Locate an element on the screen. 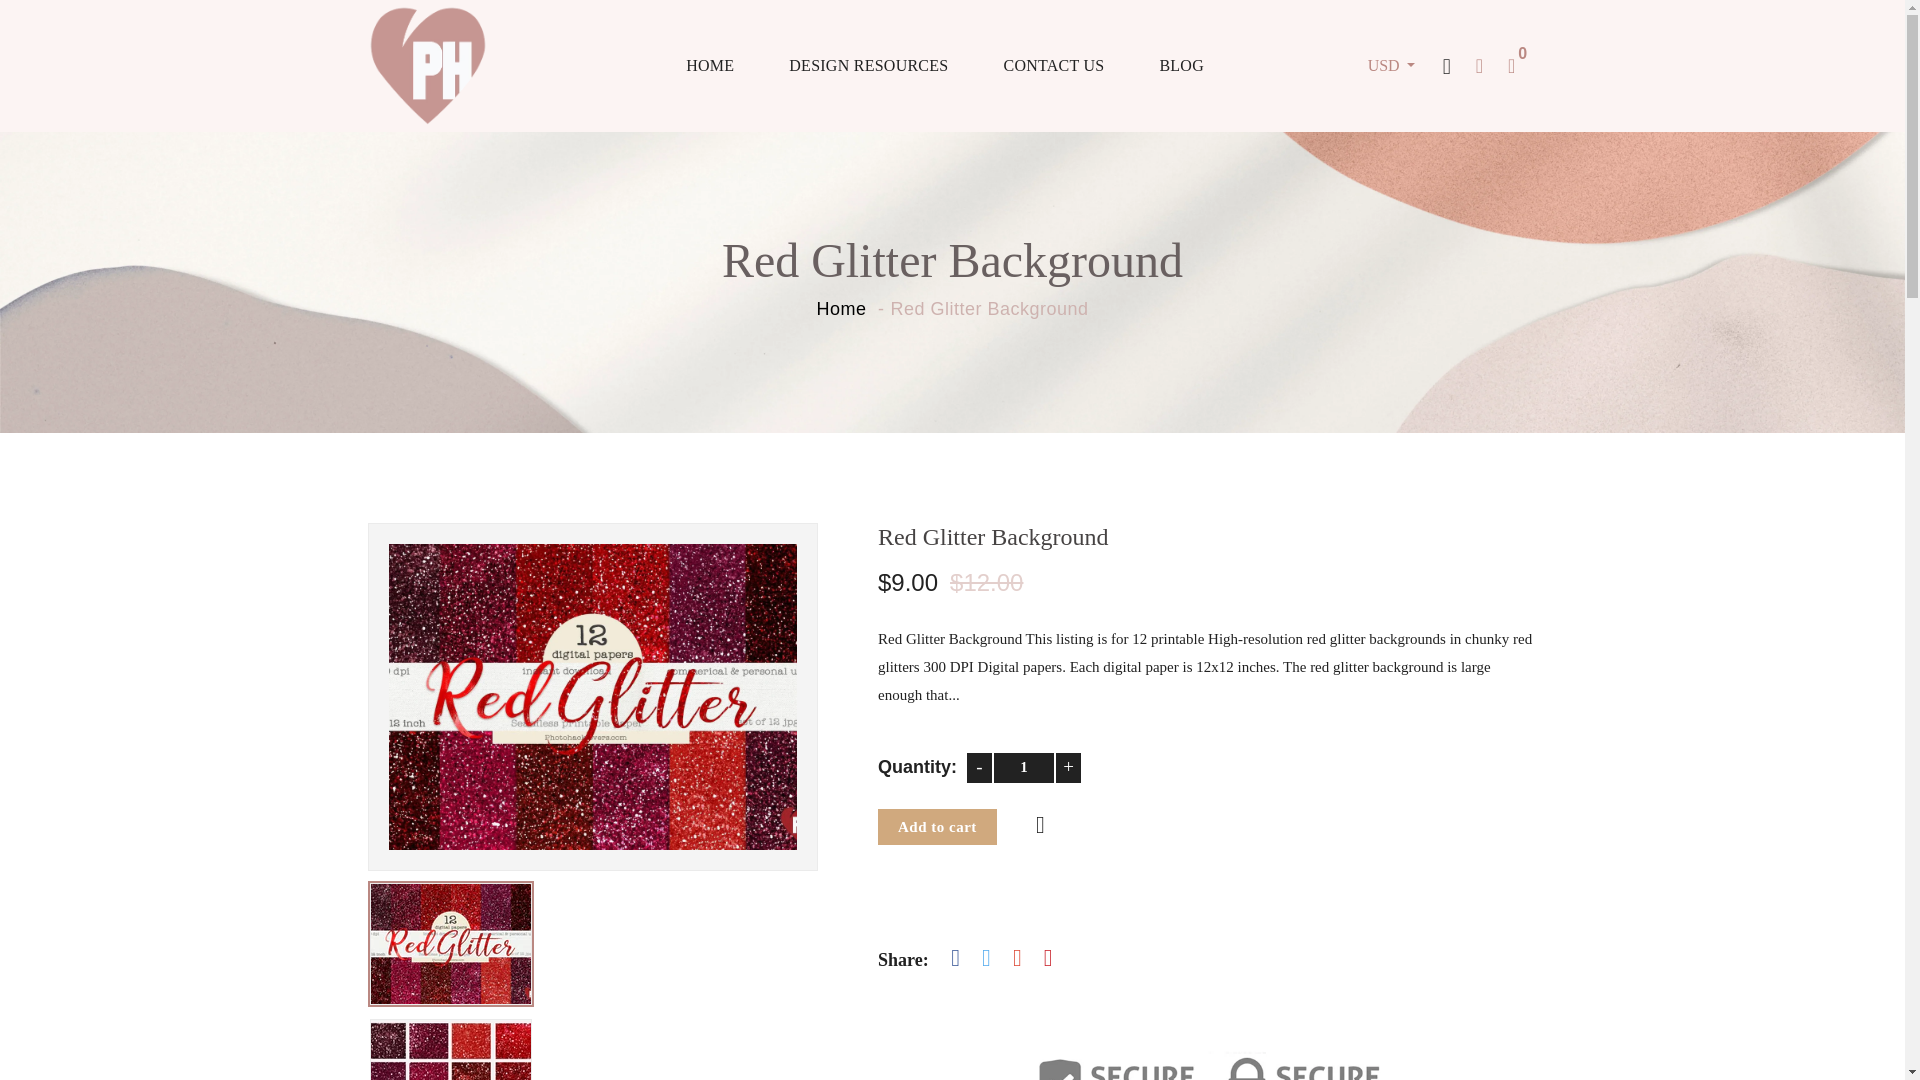  Wishlist is located at coordinates (1038, 827).